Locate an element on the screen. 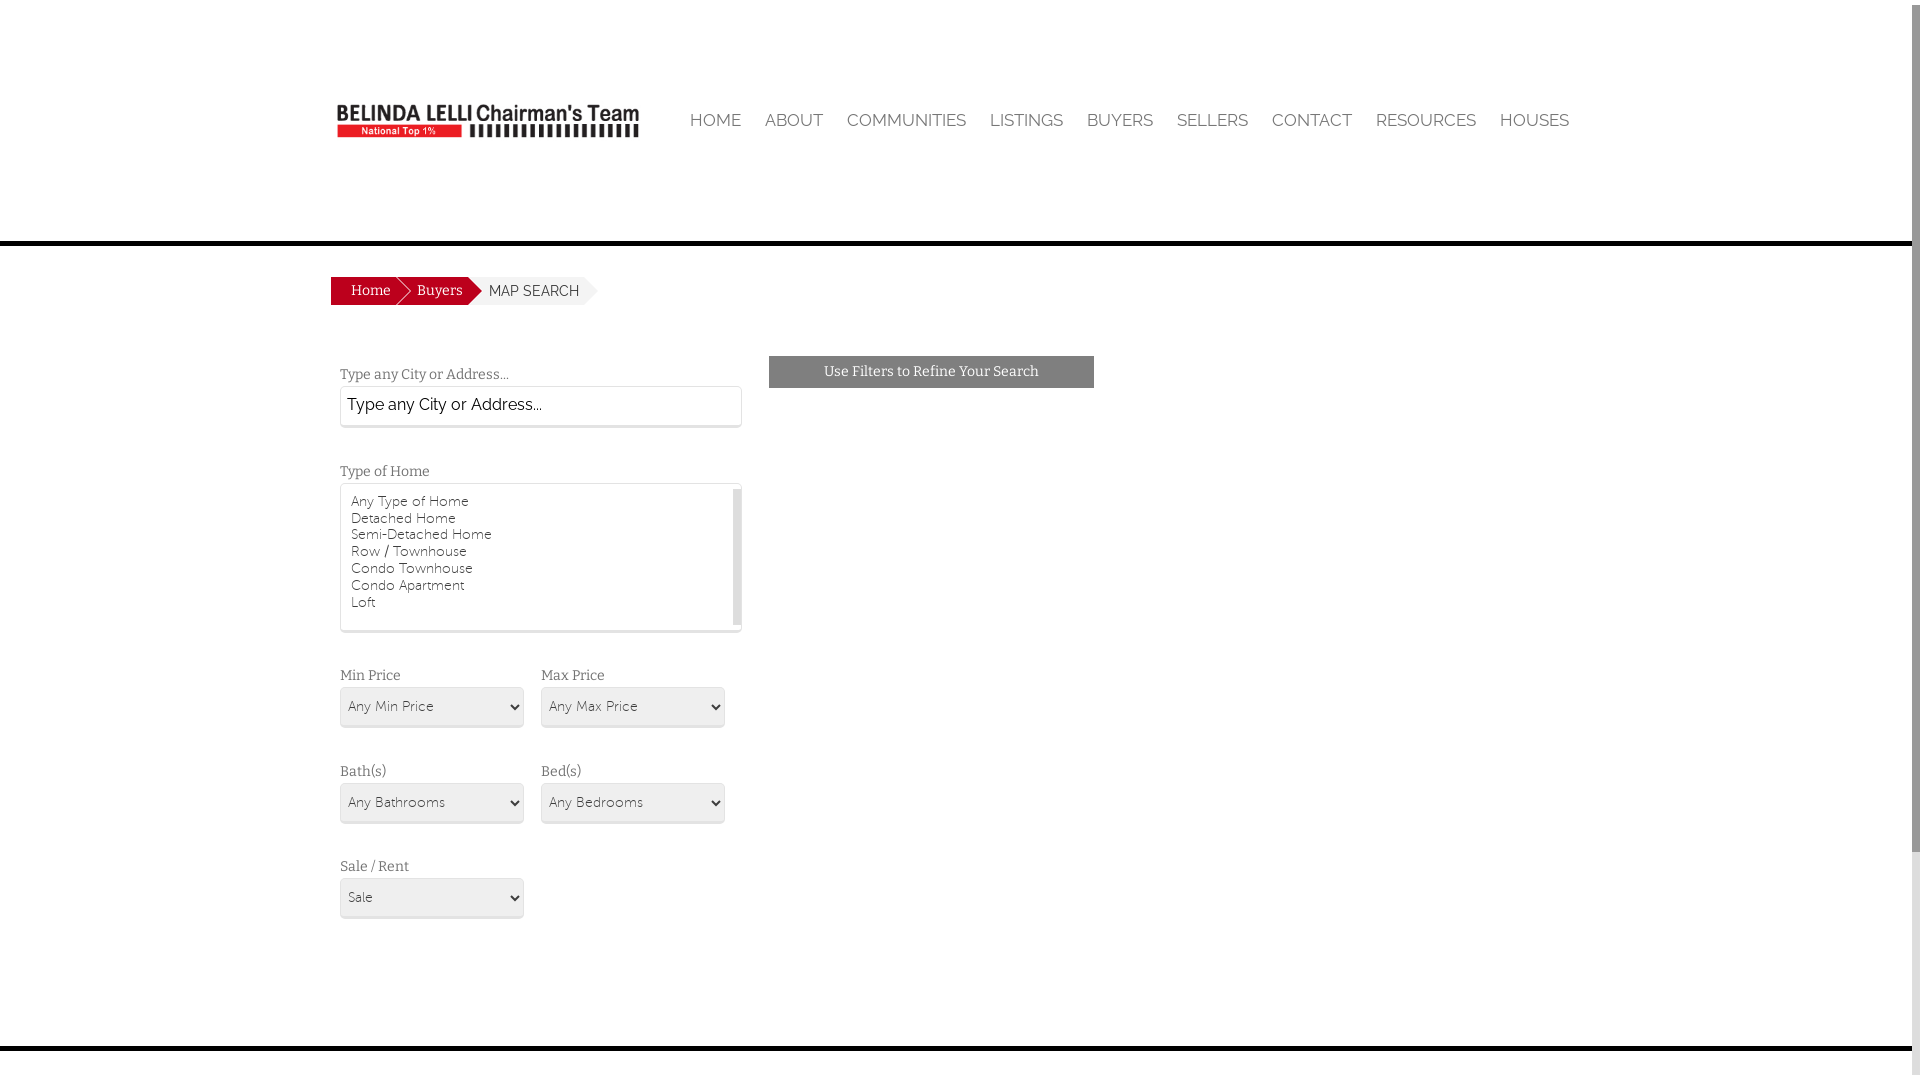  SELLERS is located at coordinates (1212, 120).